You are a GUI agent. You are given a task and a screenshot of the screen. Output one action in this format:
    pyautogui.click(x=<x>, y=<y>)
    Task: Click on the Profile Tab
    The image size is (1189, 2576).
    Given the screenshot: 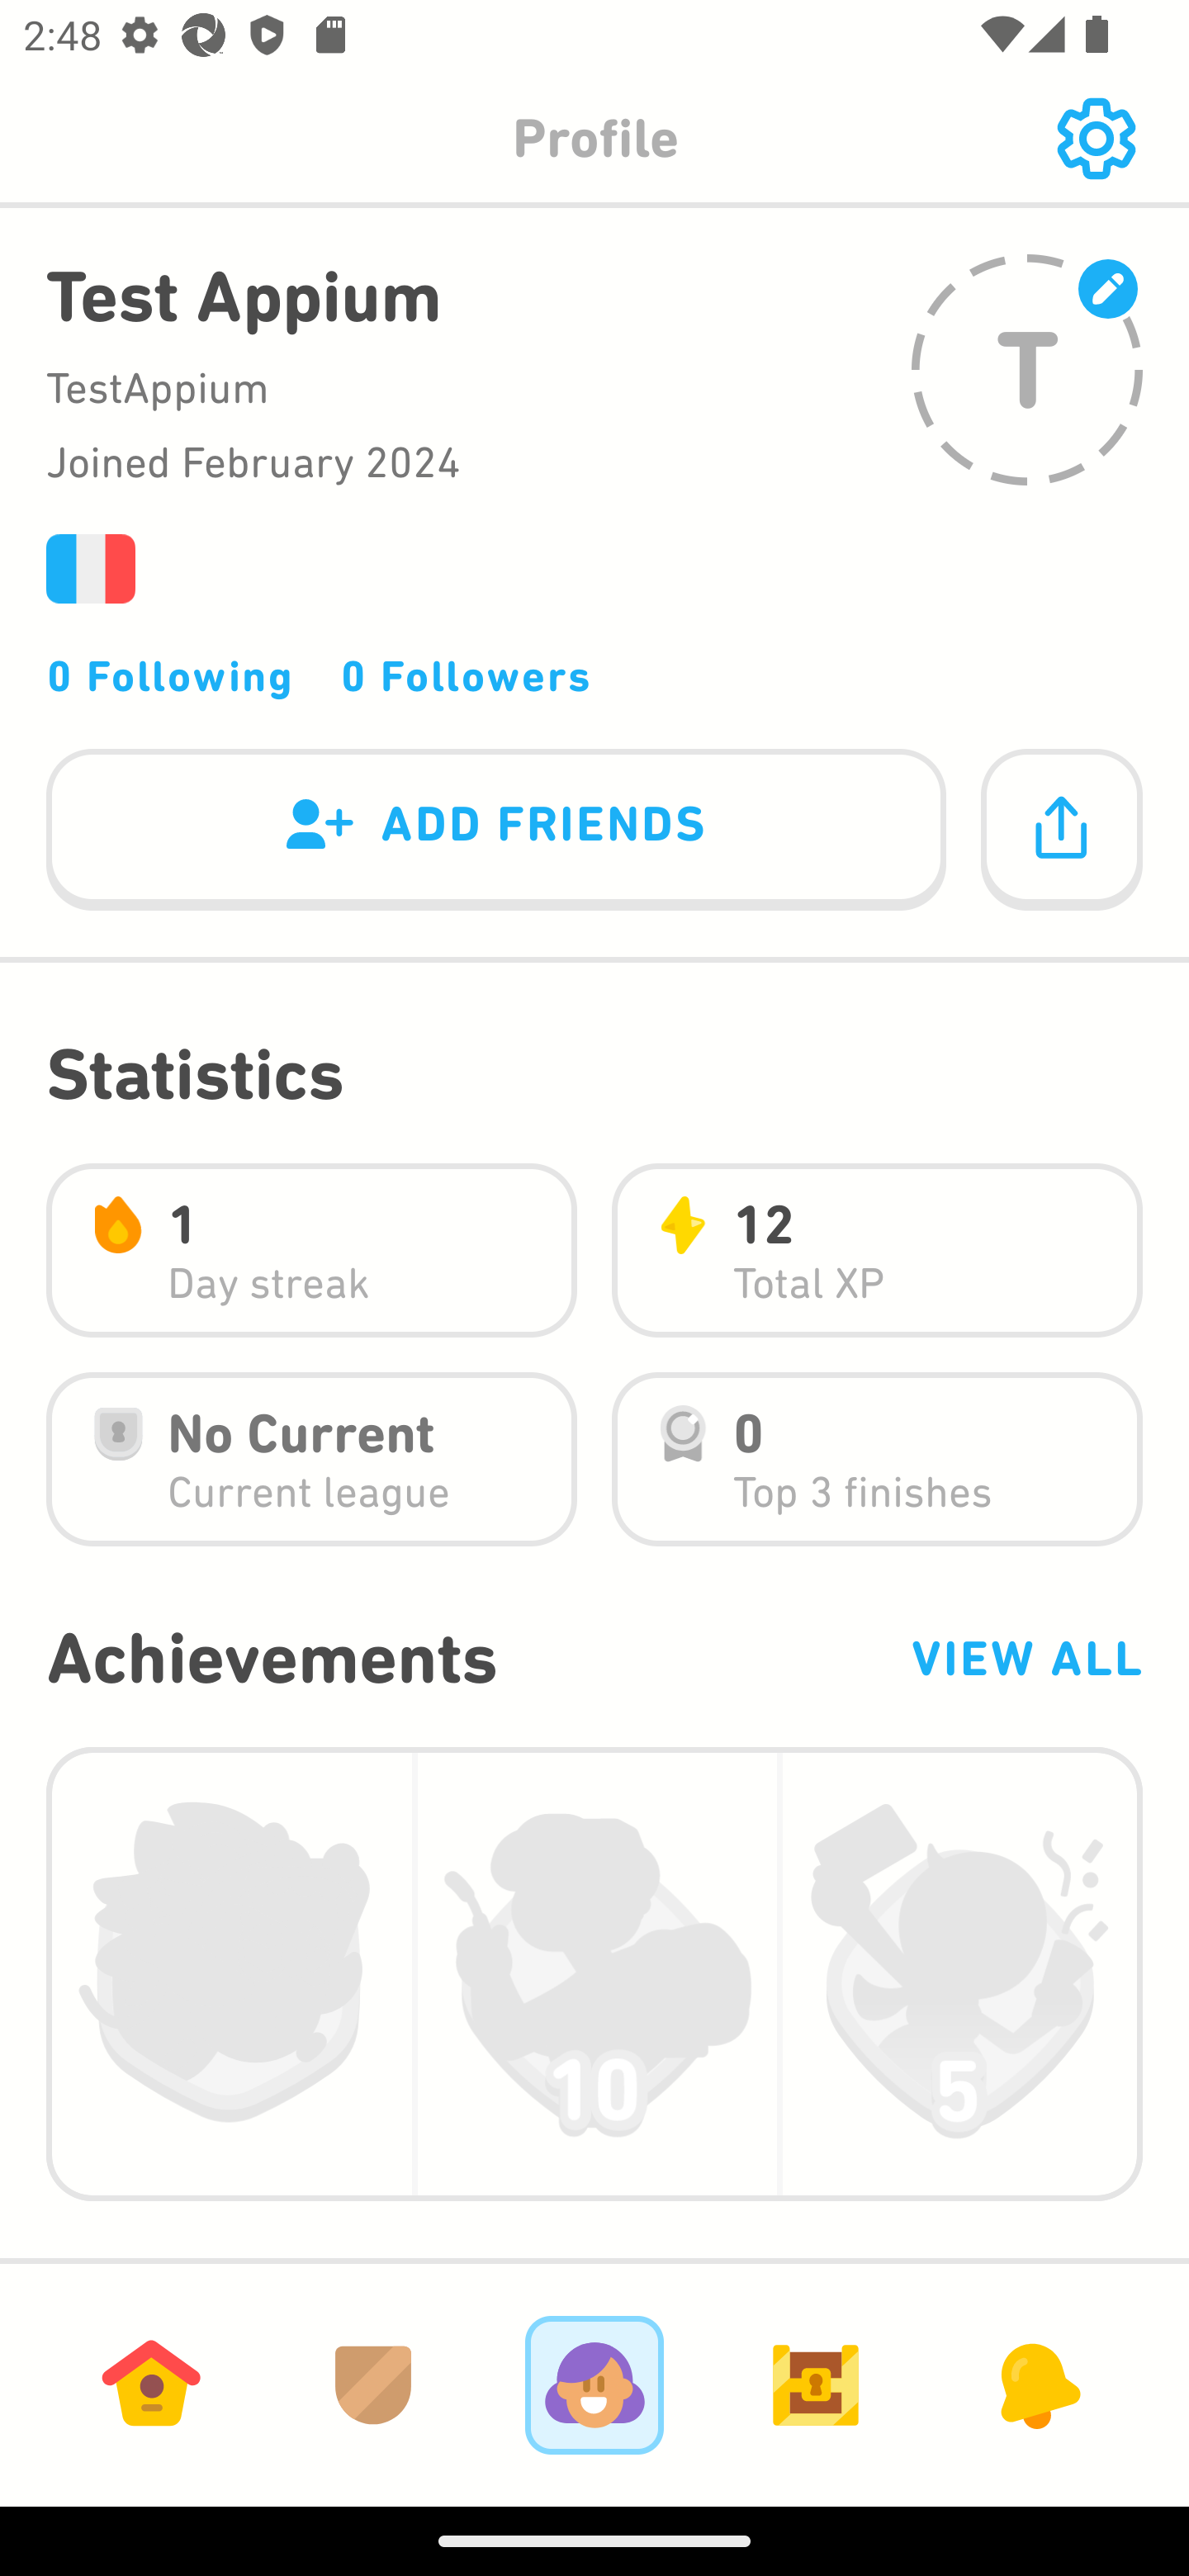 What is the action you would take?
    pyautogui.click(x=594, y=2384)
    